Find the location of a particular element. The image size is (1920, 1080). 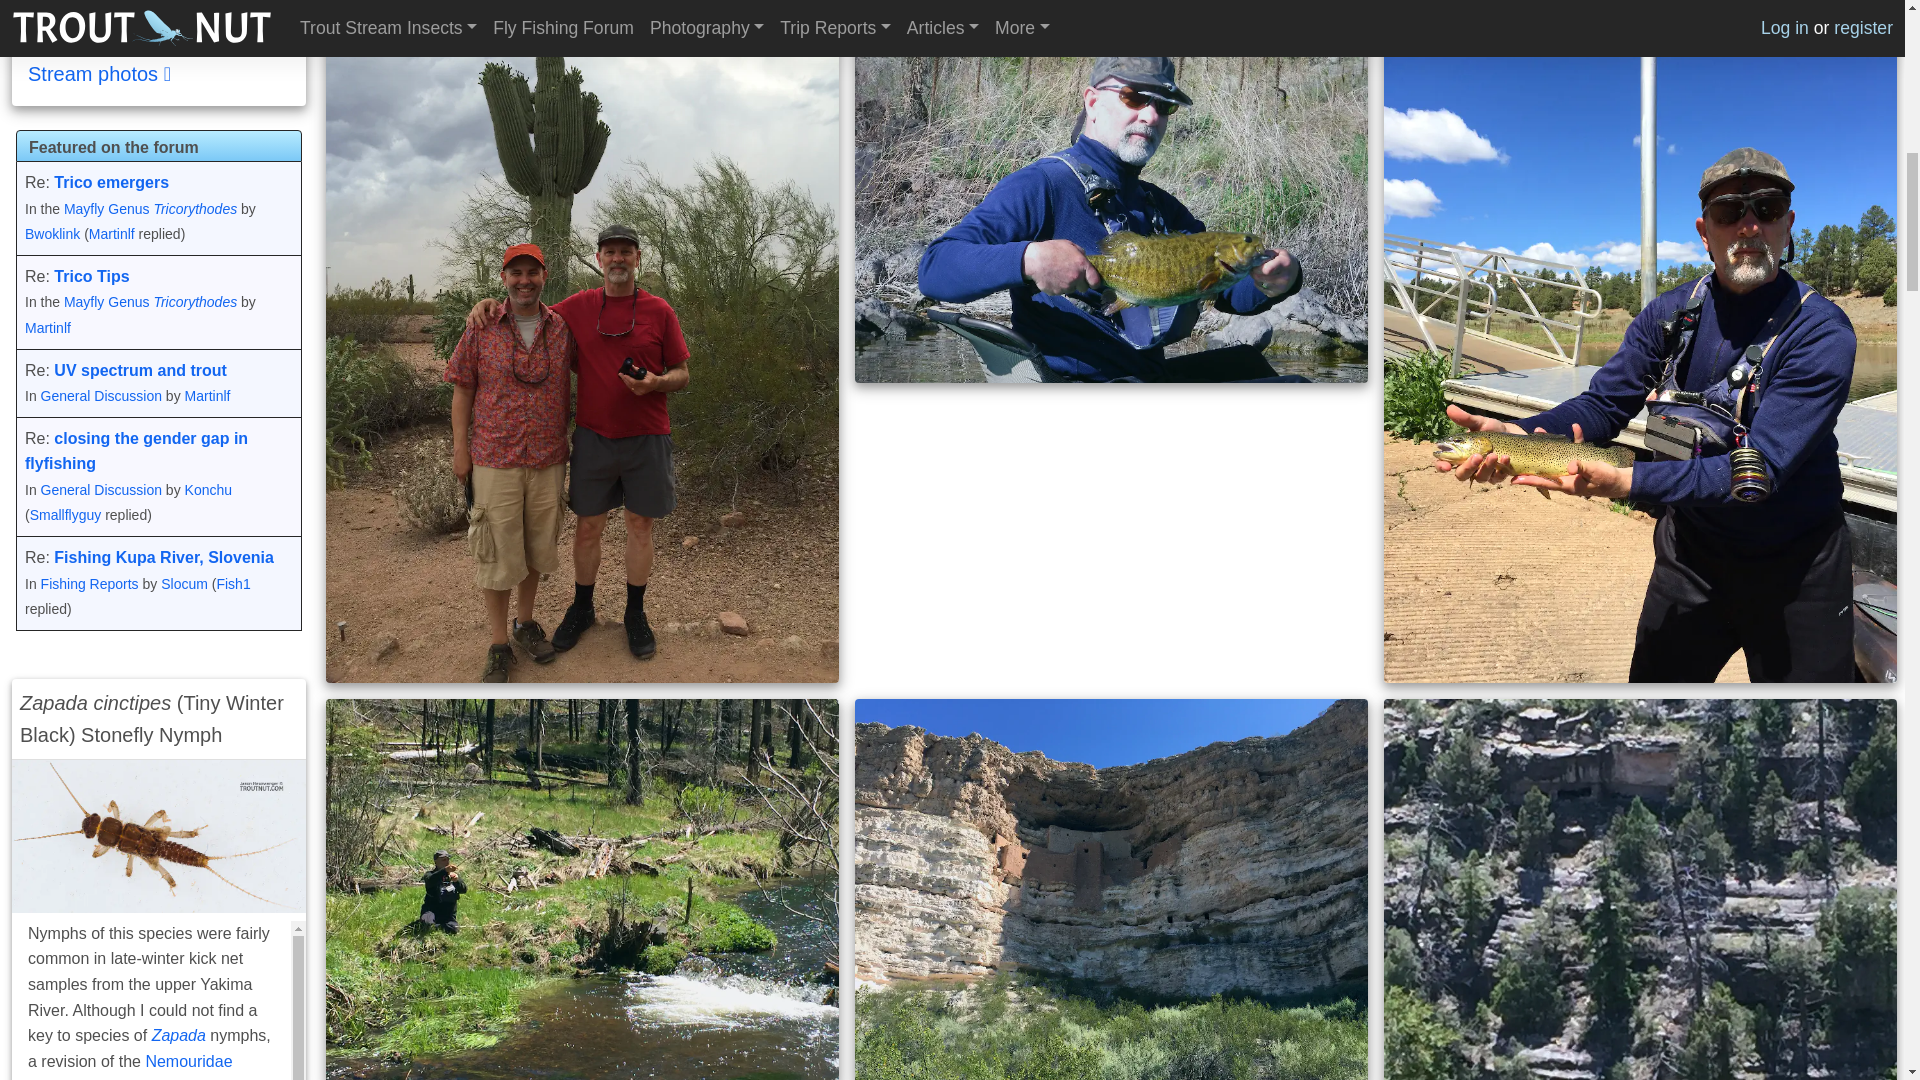

Montazuma Castle. is located at coordinates (1110, 889).